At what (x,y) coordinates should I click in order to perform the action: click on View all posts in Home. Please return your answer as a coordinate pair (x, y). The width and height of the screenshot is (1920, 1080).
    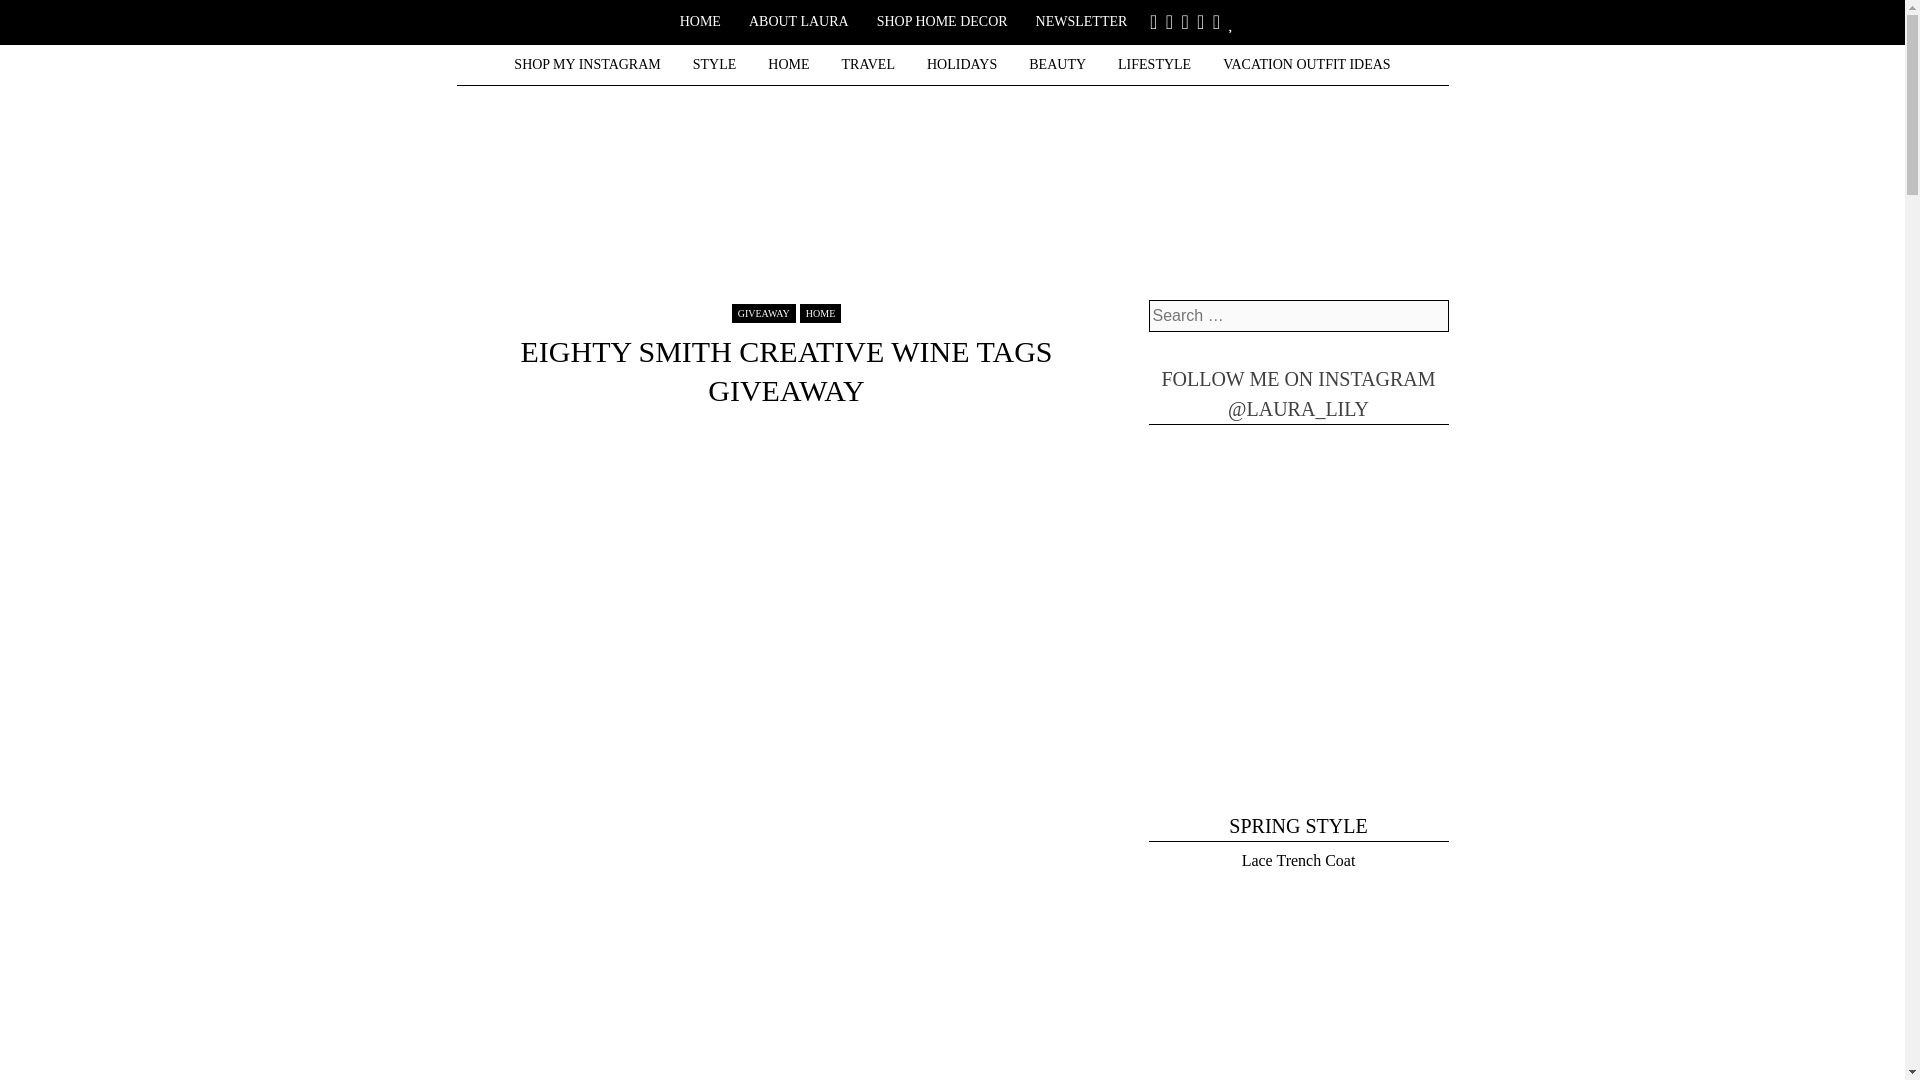
    Looking at the image, I should click on (820, 312).